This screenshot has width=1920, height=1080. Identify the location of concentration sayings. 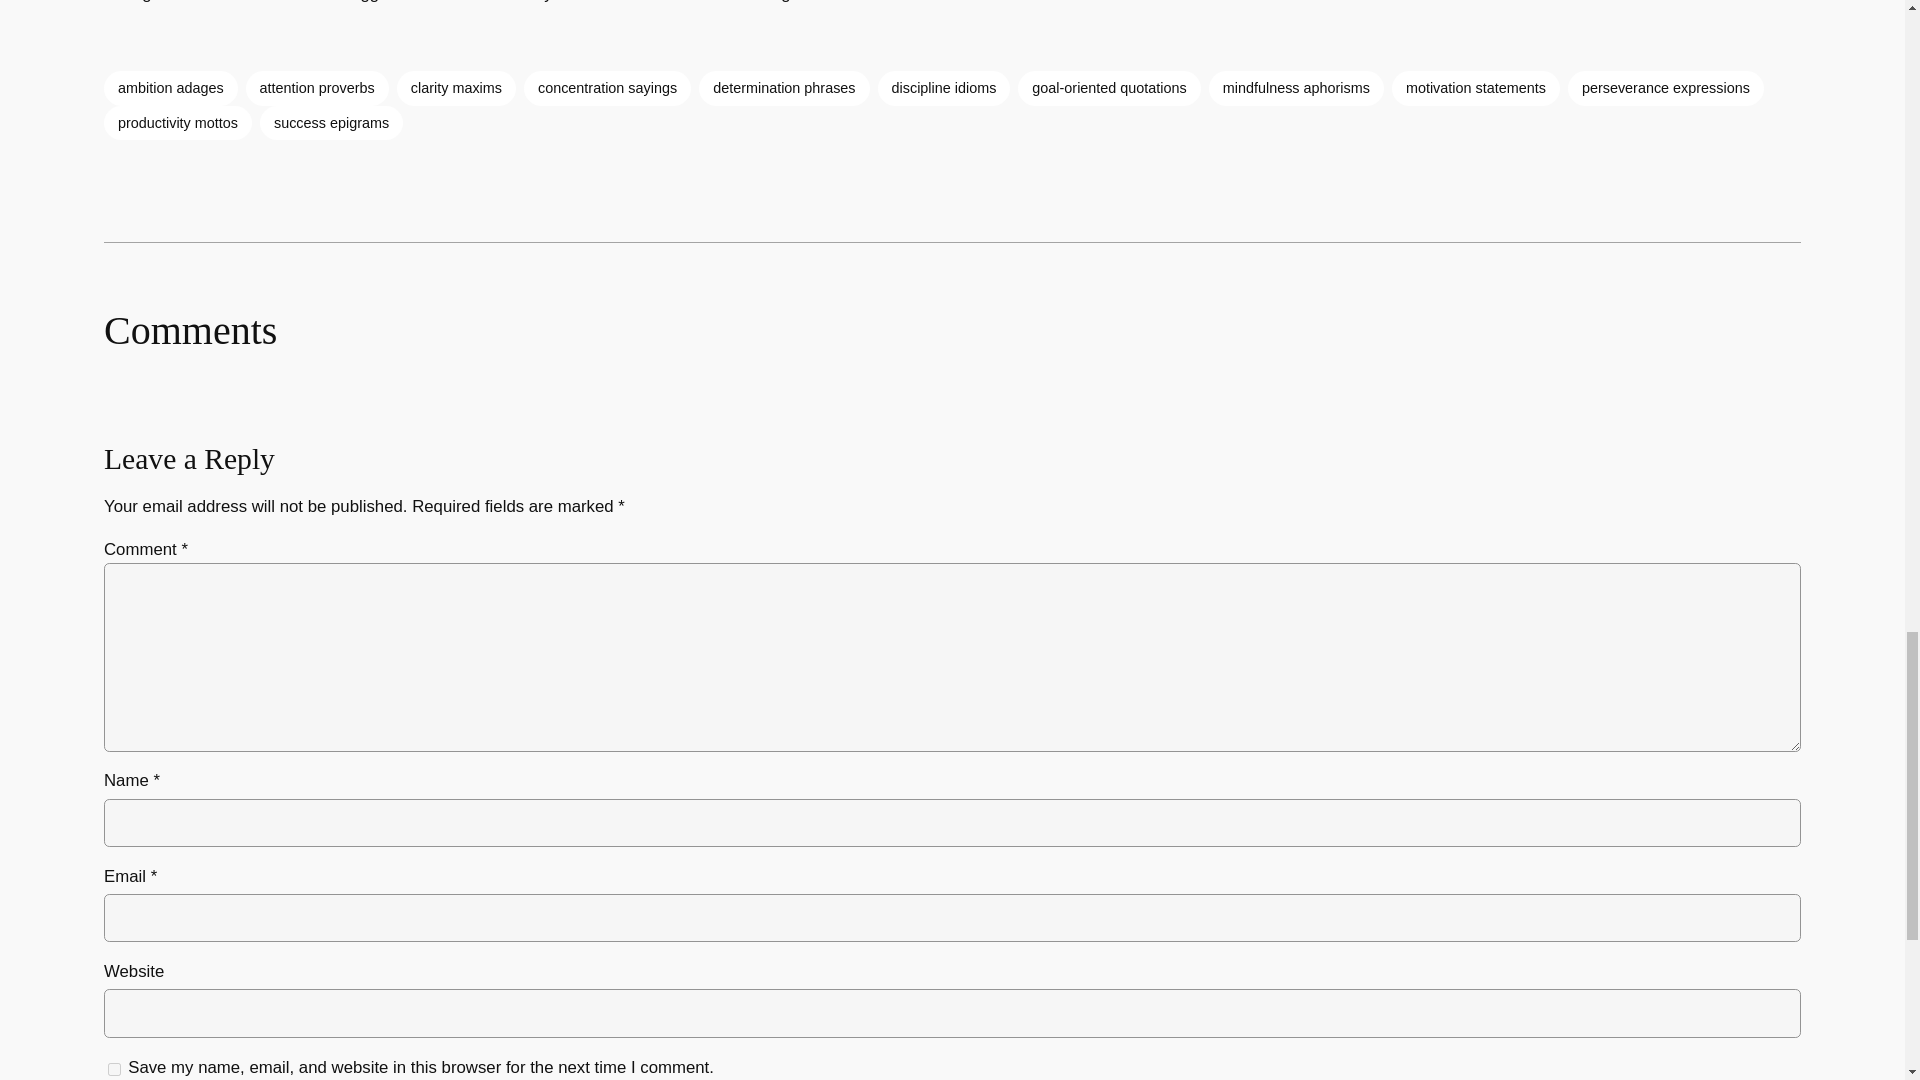
(608, 88).